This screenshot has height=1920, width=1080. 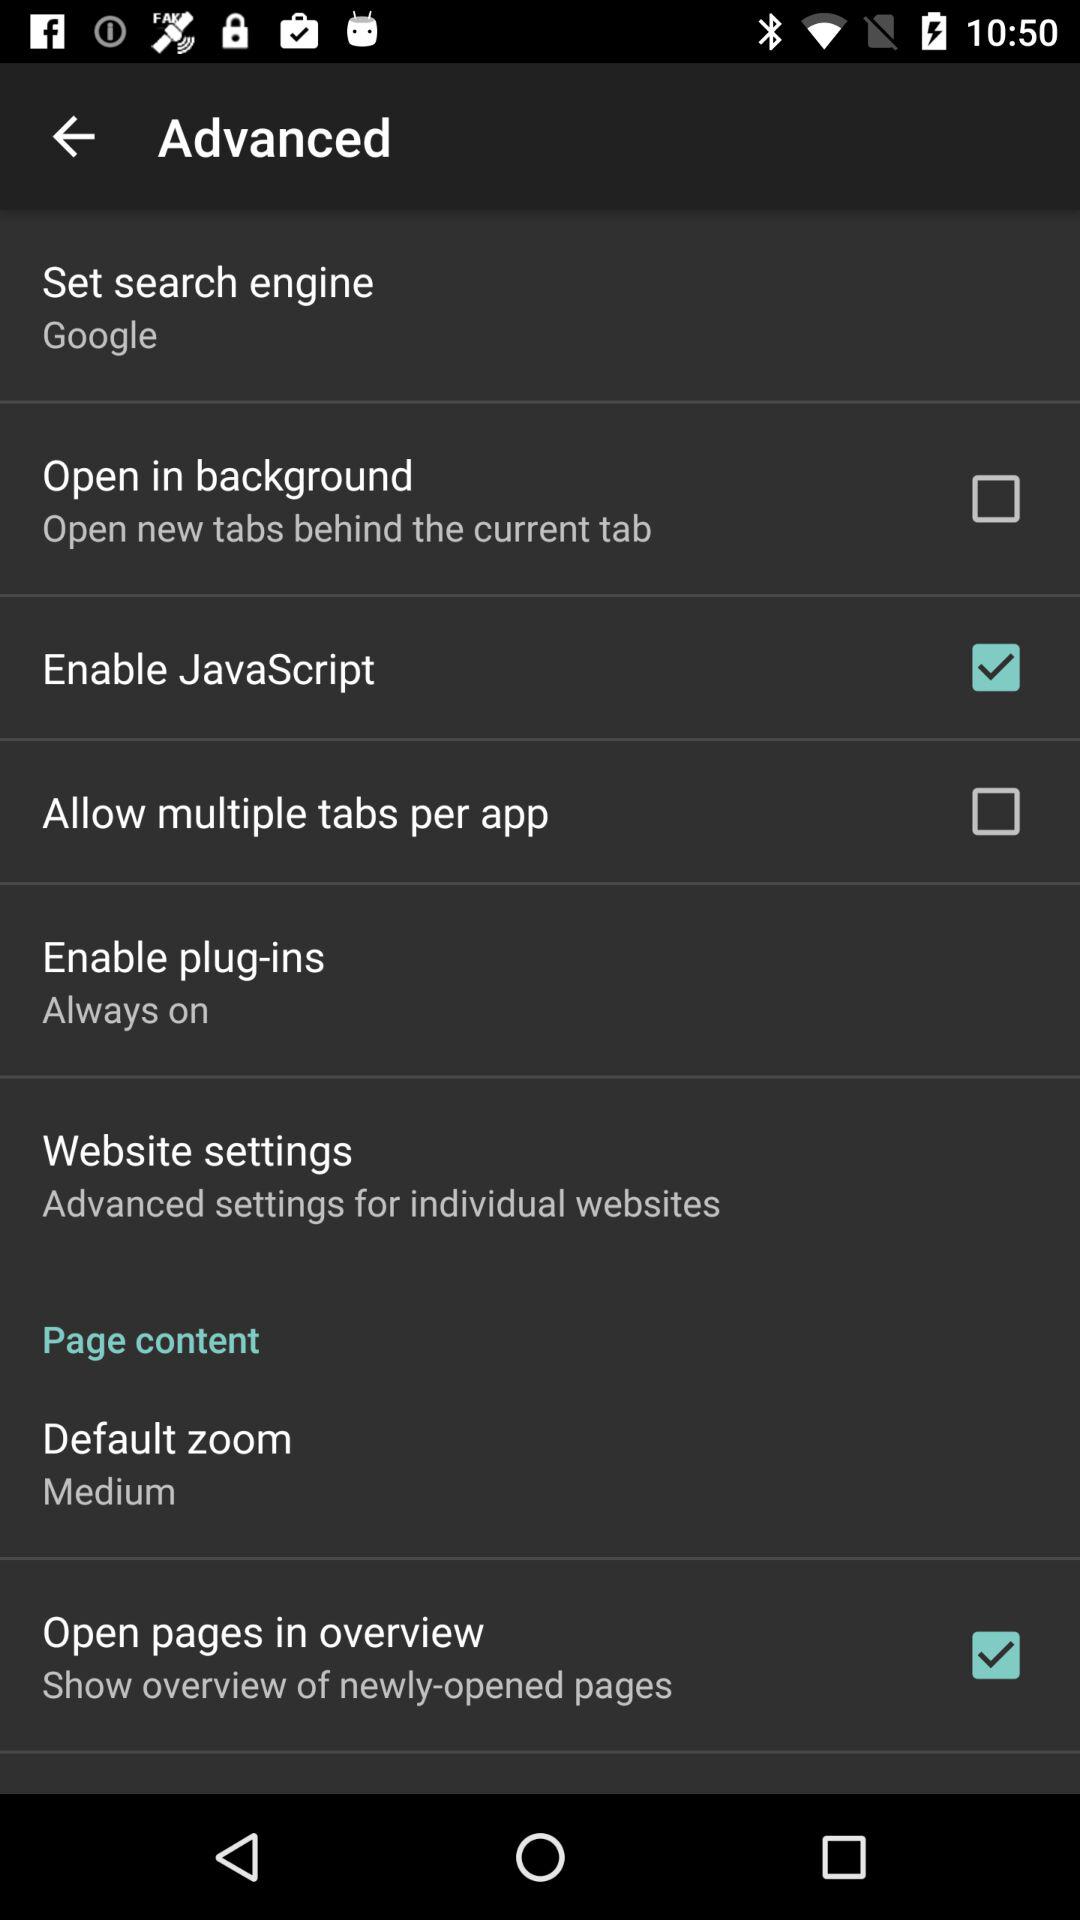 What do you see at coordinates (540, 1318) in the screenshot?
I see `swipe until the page content` at bounding box center [540, 1318].